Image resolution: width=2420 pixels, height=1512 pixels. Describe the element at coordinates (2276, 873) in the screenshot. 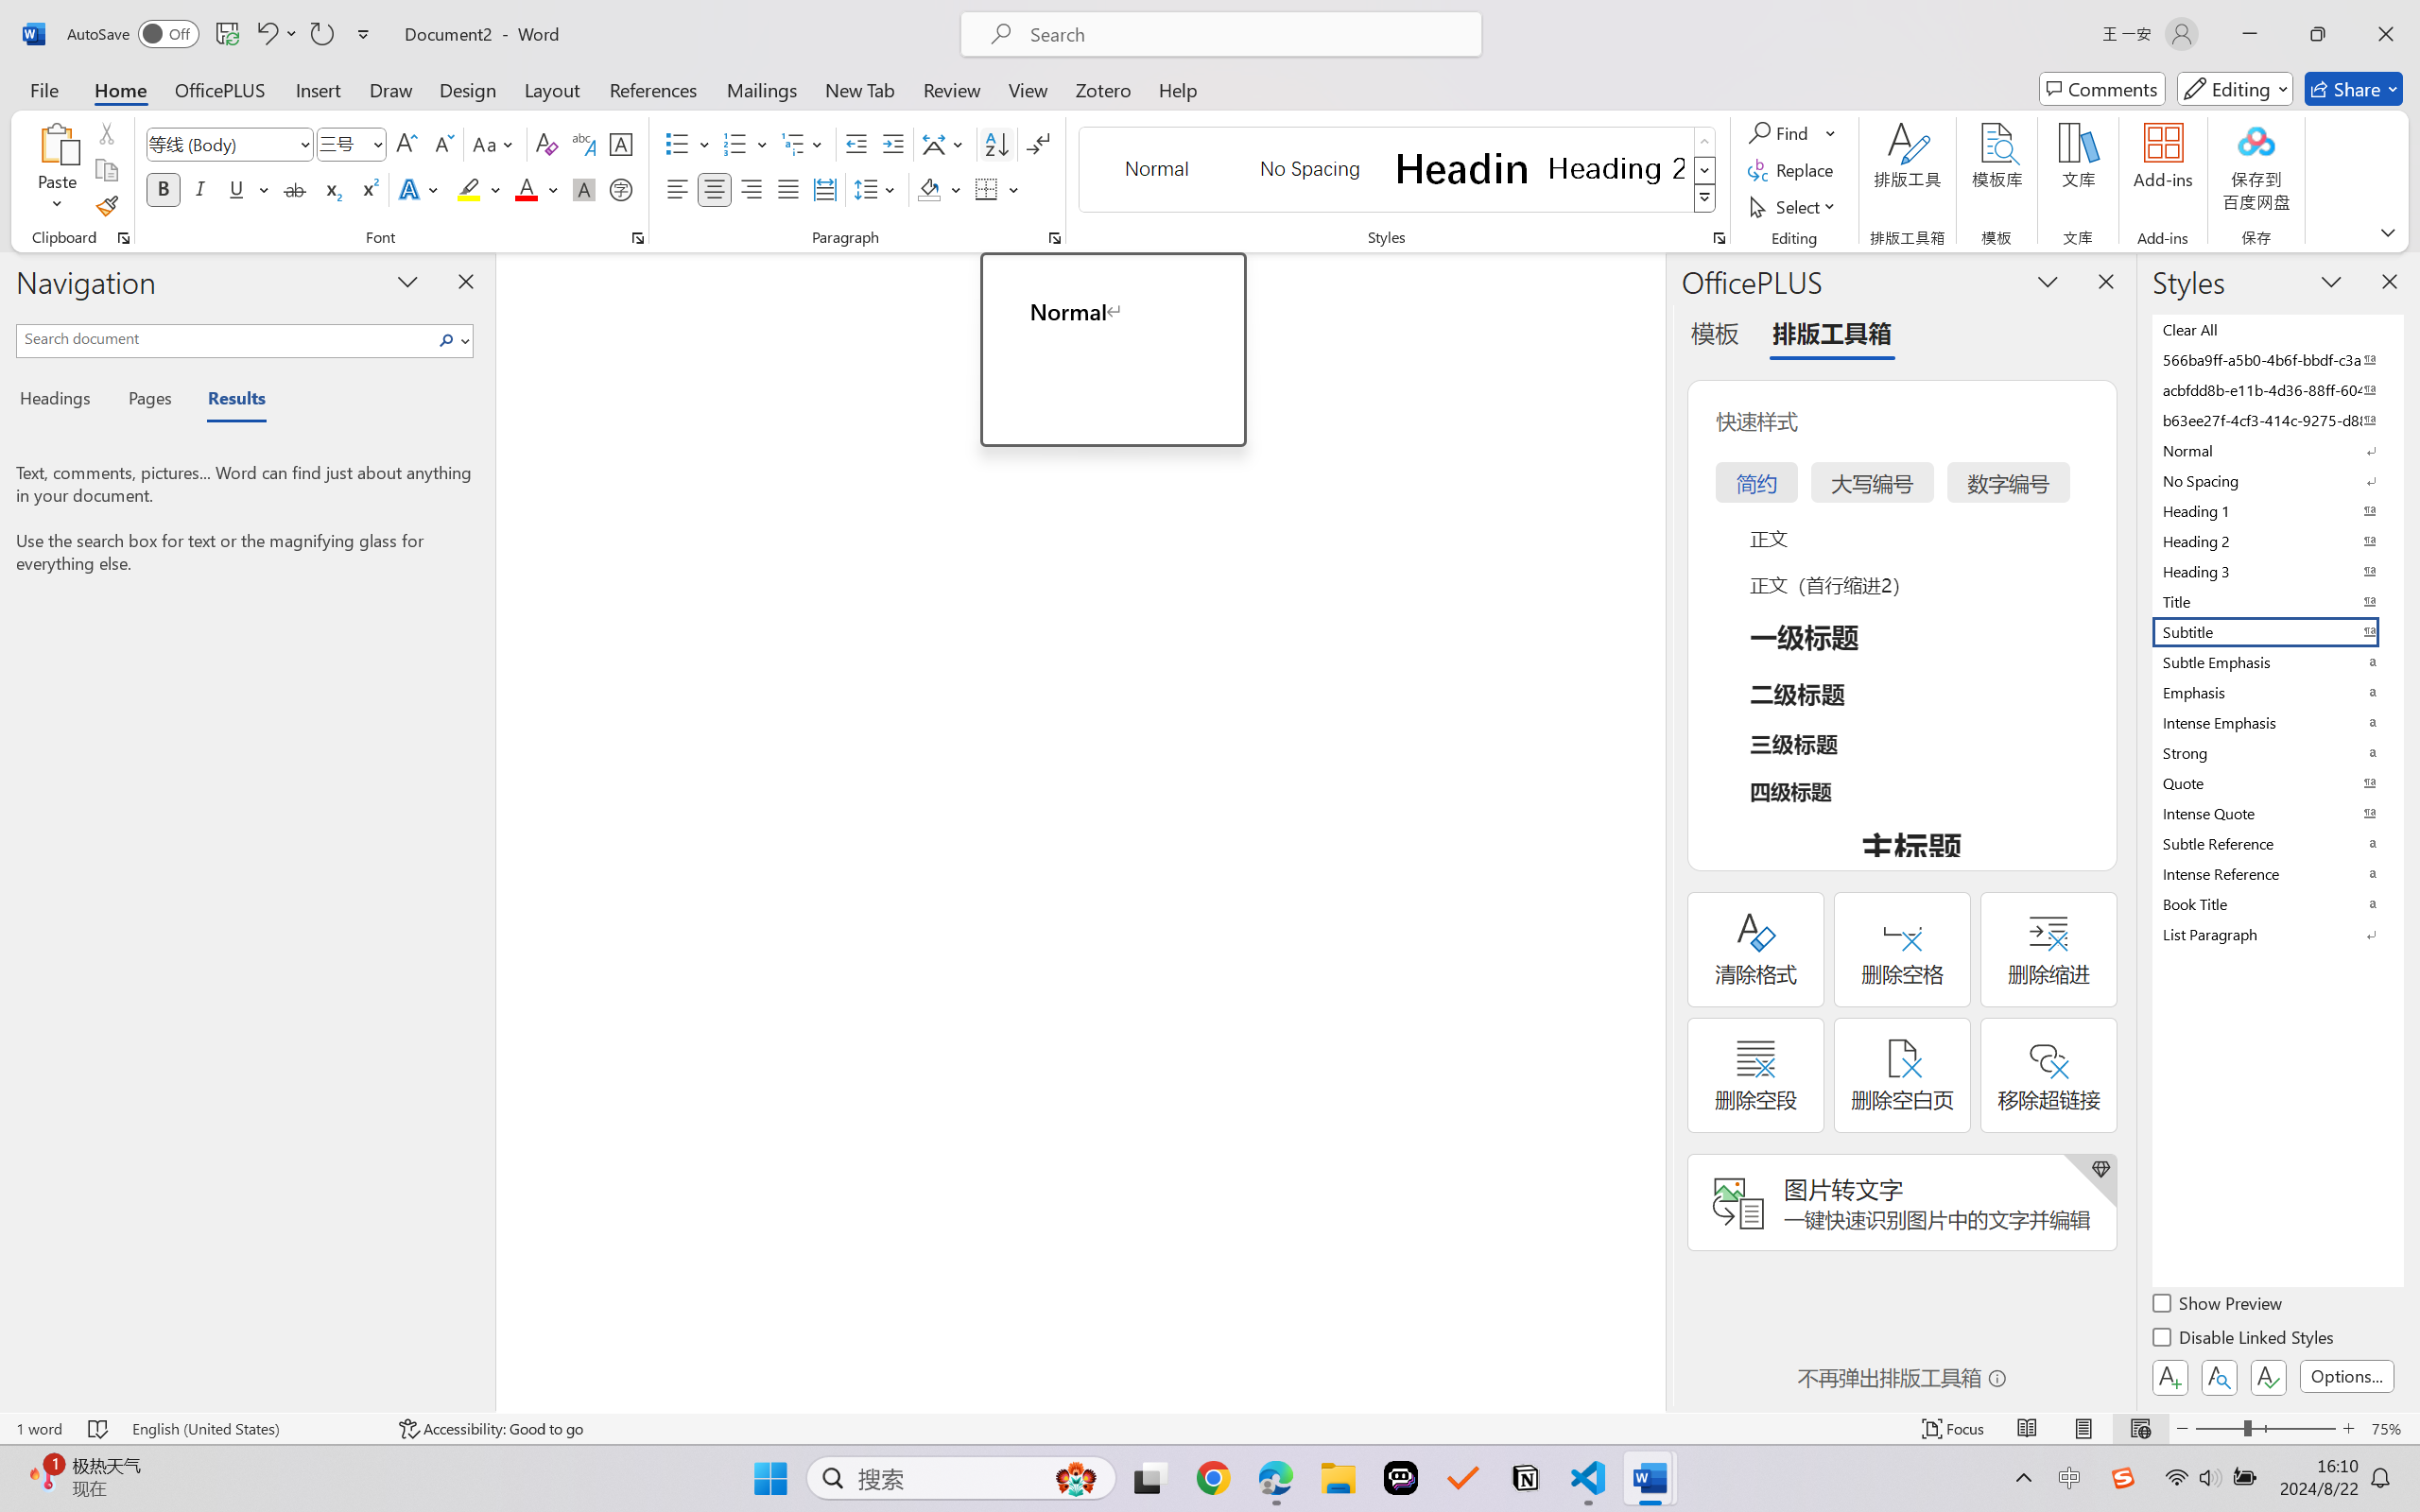

I see `Intense Reference` at that location.